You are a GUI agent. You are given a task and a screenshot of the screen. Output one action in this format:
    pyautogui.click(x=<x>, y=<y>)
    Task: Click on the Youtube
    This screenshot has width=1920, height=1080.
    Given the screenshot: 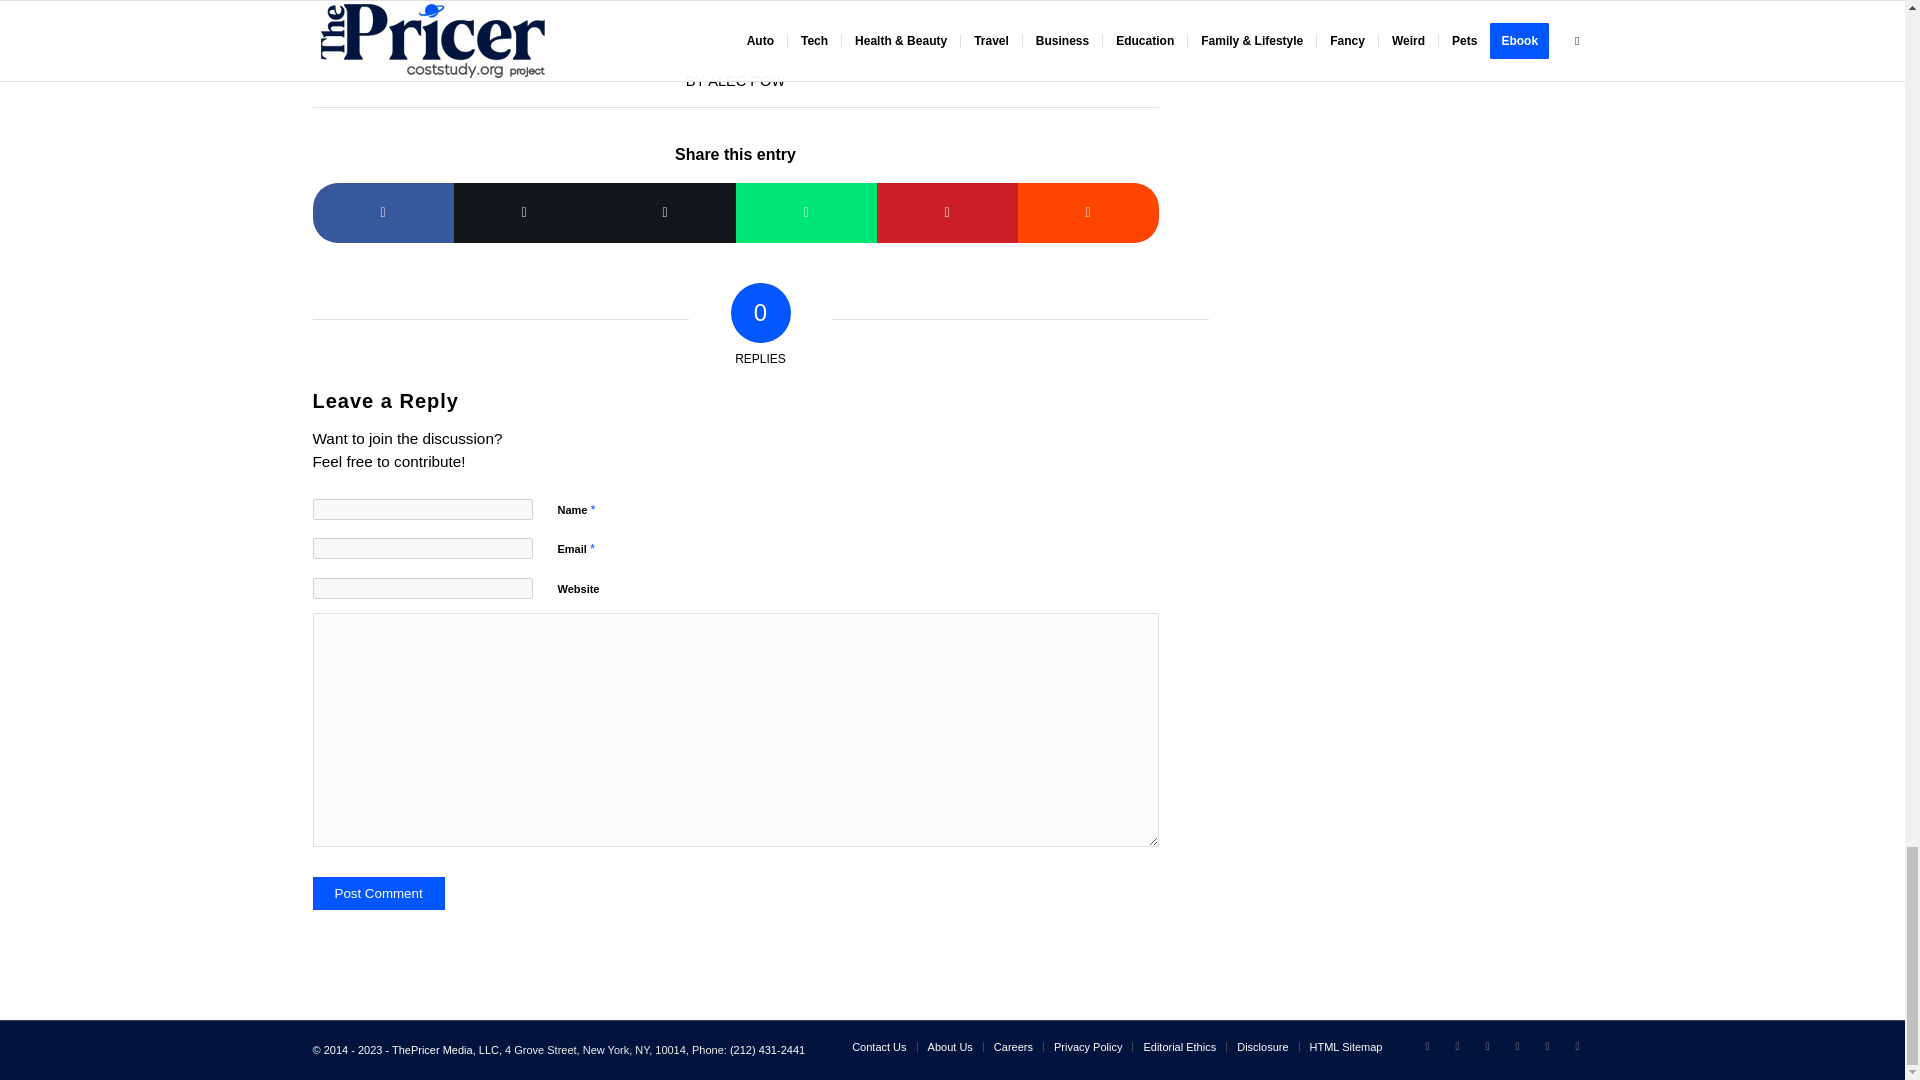 What is the action you would take?
    pyautogui.click(x=1576, y=1046)
    